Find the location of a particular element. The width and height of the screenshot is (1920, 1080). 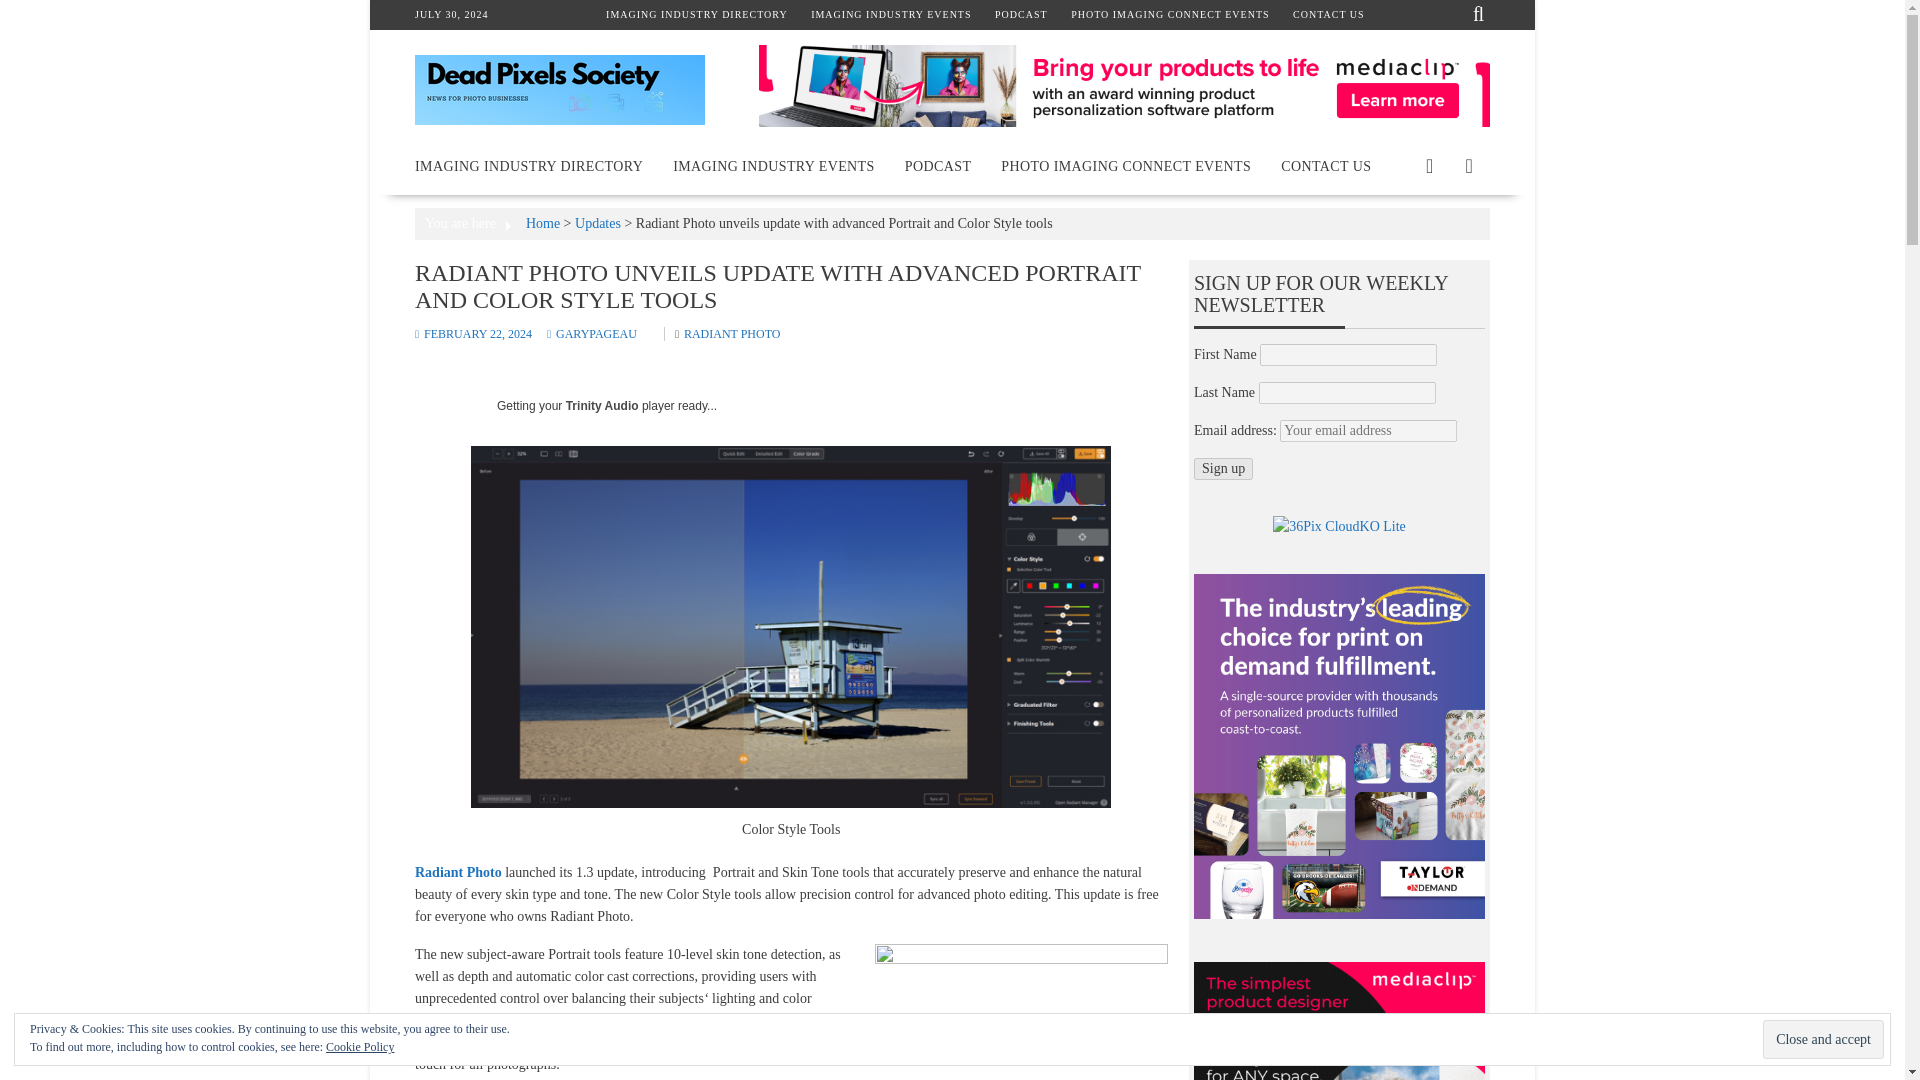

Radiant Photo is located at coordinates (458, 872).